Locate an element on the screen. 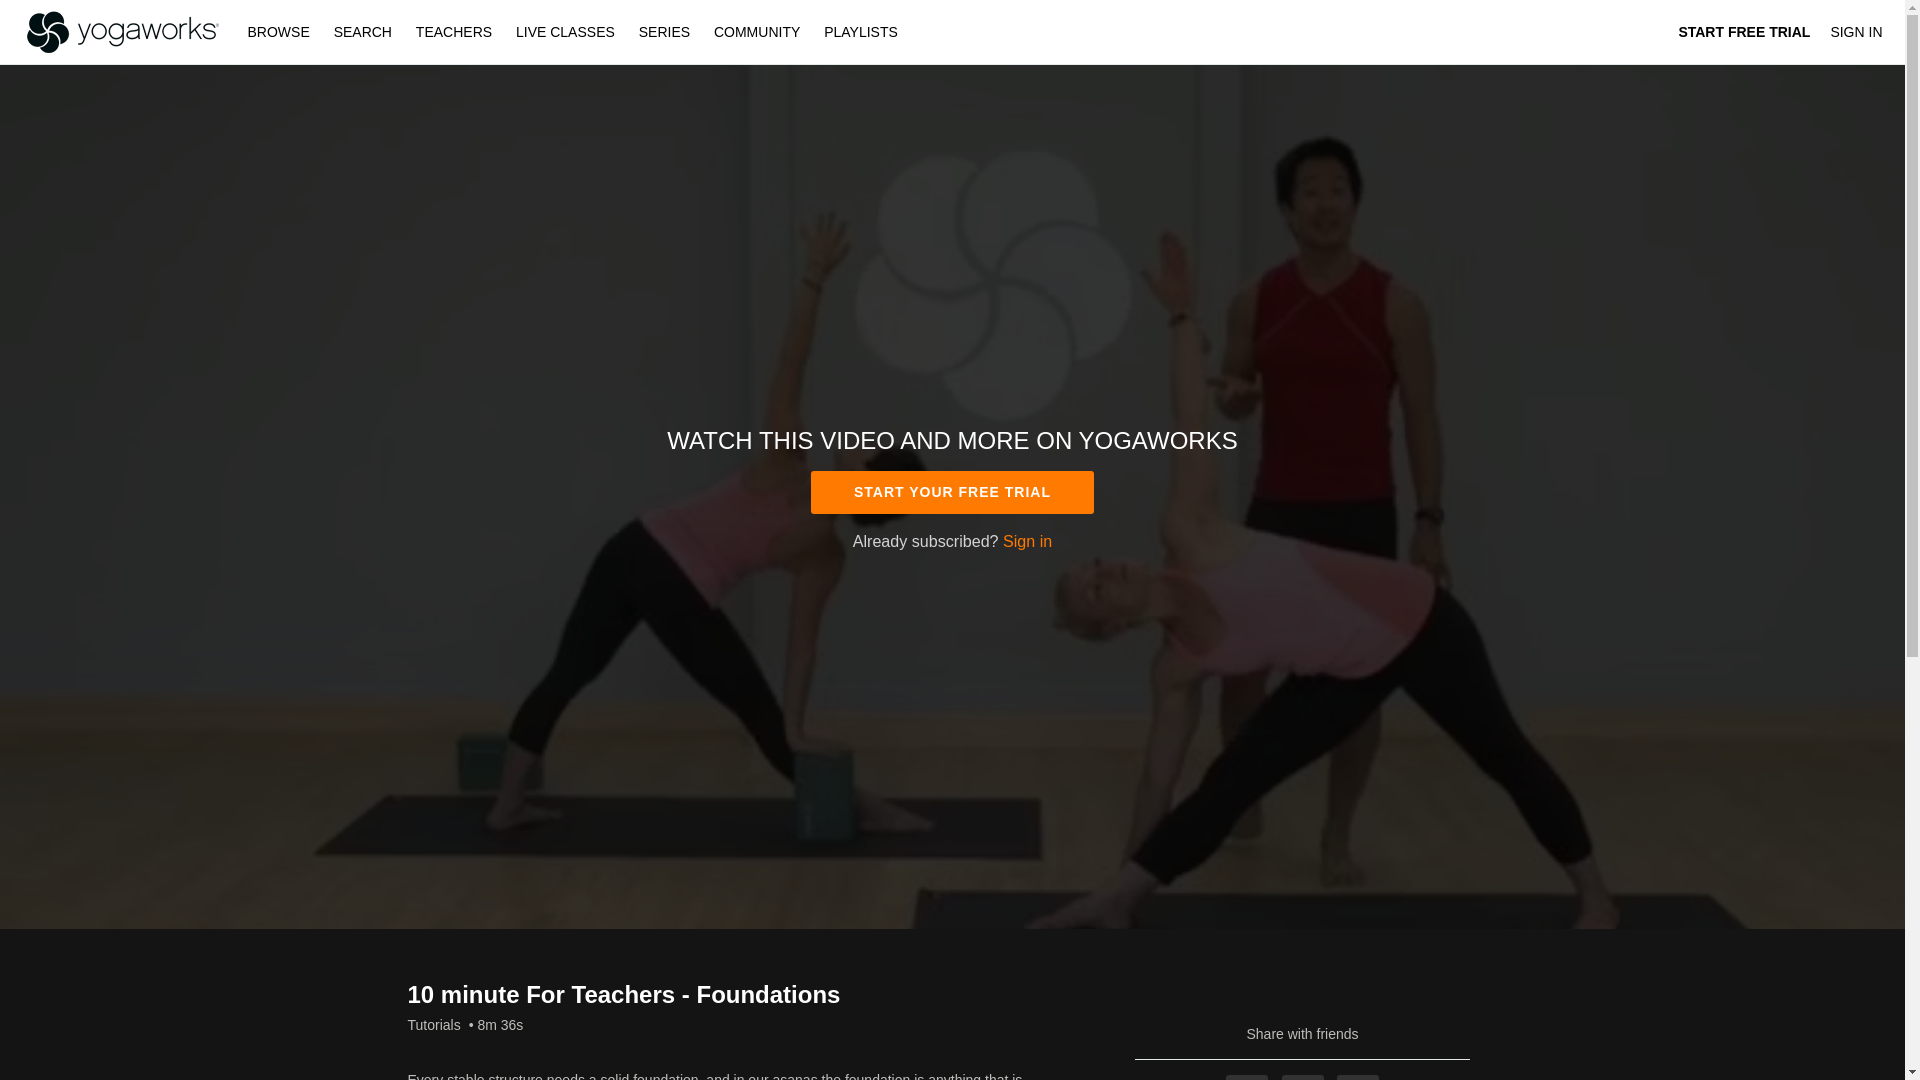 The image size is (1920, 1080). SIGN IN is located at coordinates (1855, 32).